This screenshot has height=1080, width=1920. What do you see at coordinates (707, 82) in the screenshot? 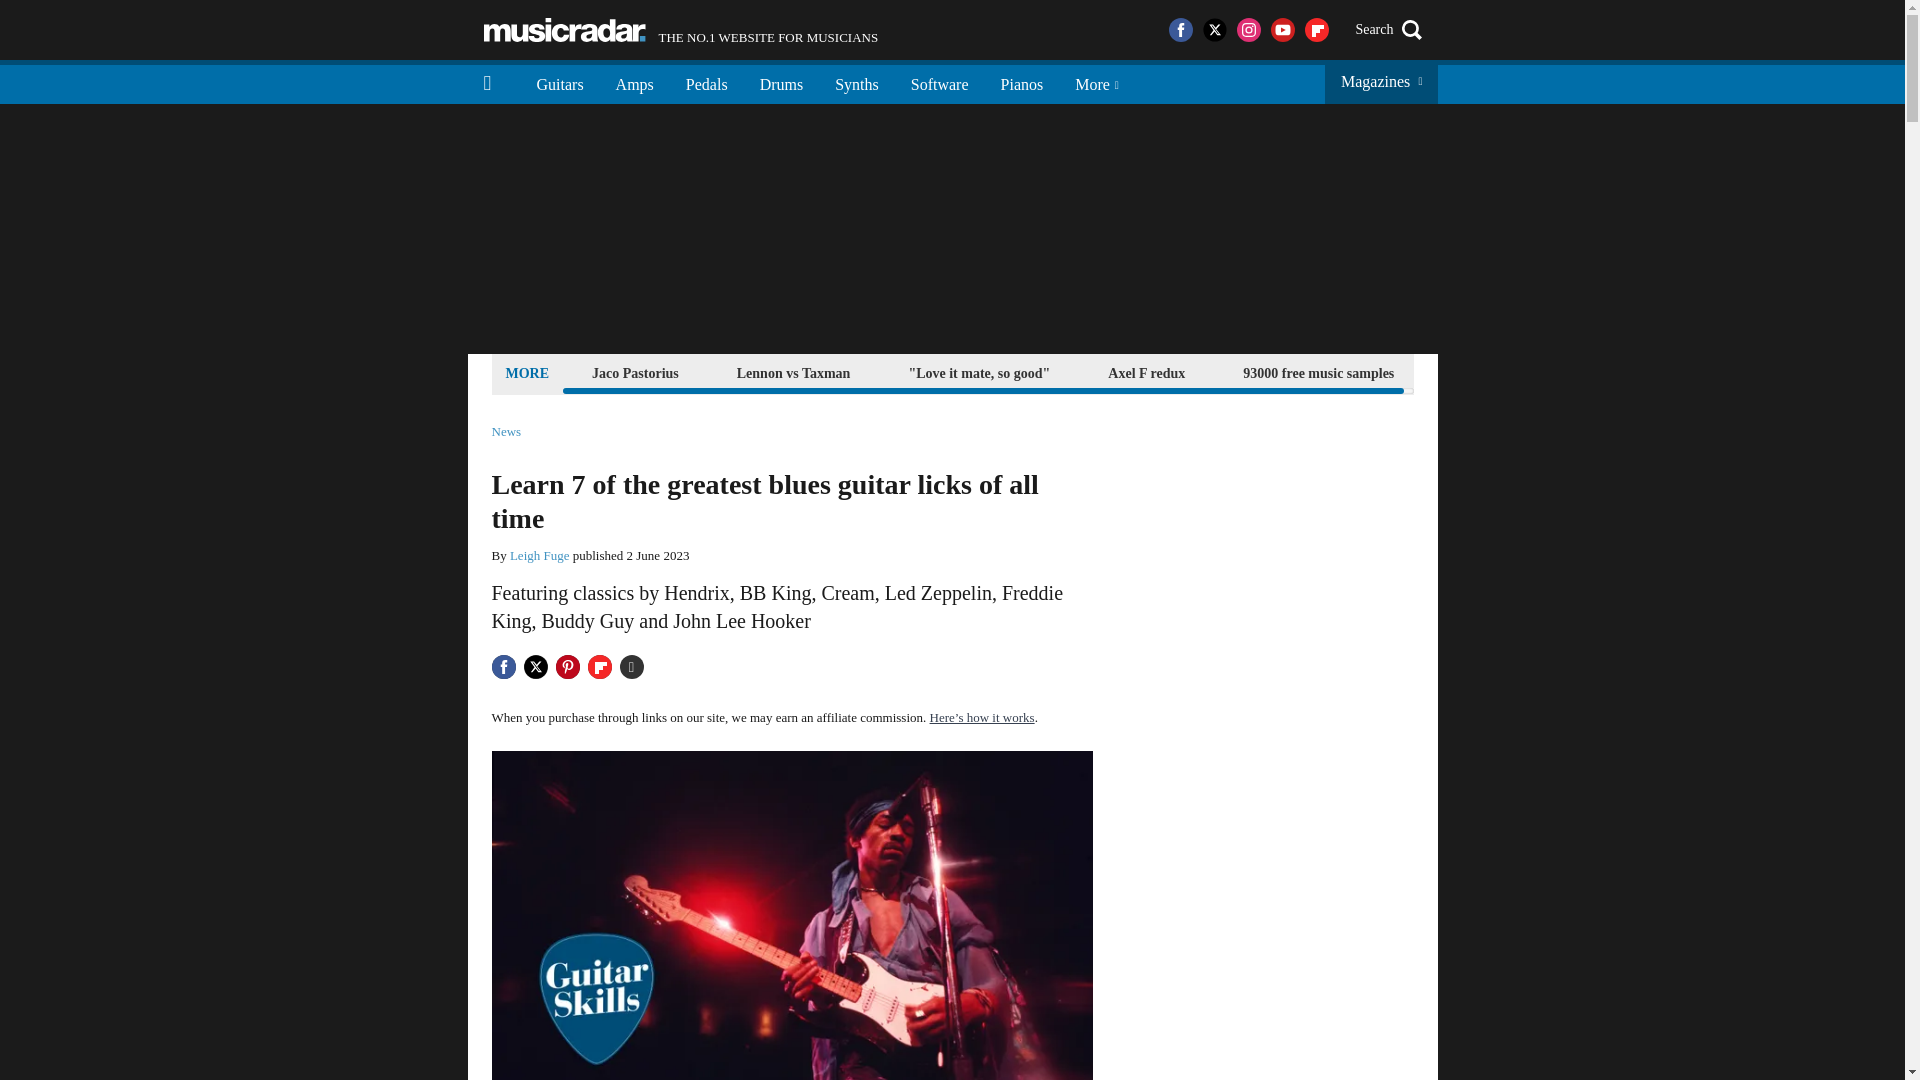
I see `Pedals` at bounding box center [707, 82].